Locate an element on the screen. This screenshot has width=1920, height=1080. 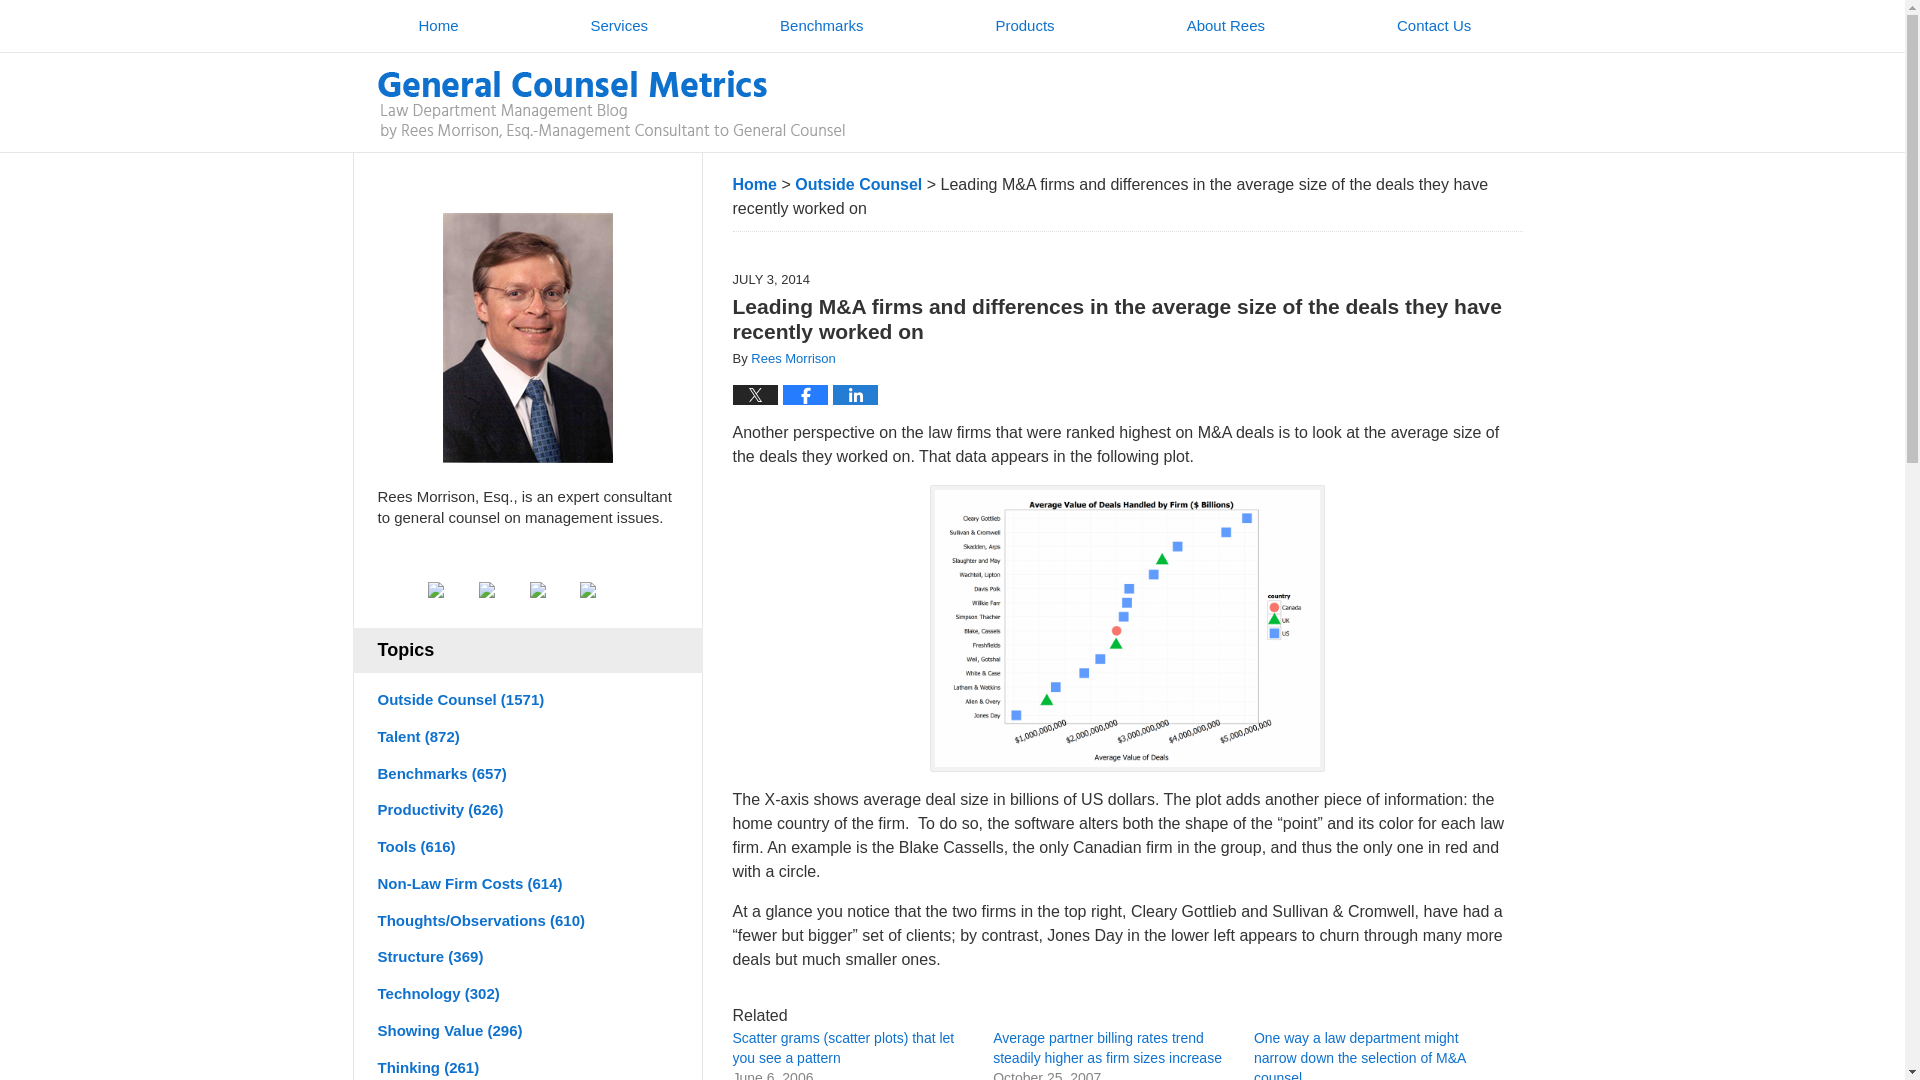
Home is located at coordinates (753, 184).